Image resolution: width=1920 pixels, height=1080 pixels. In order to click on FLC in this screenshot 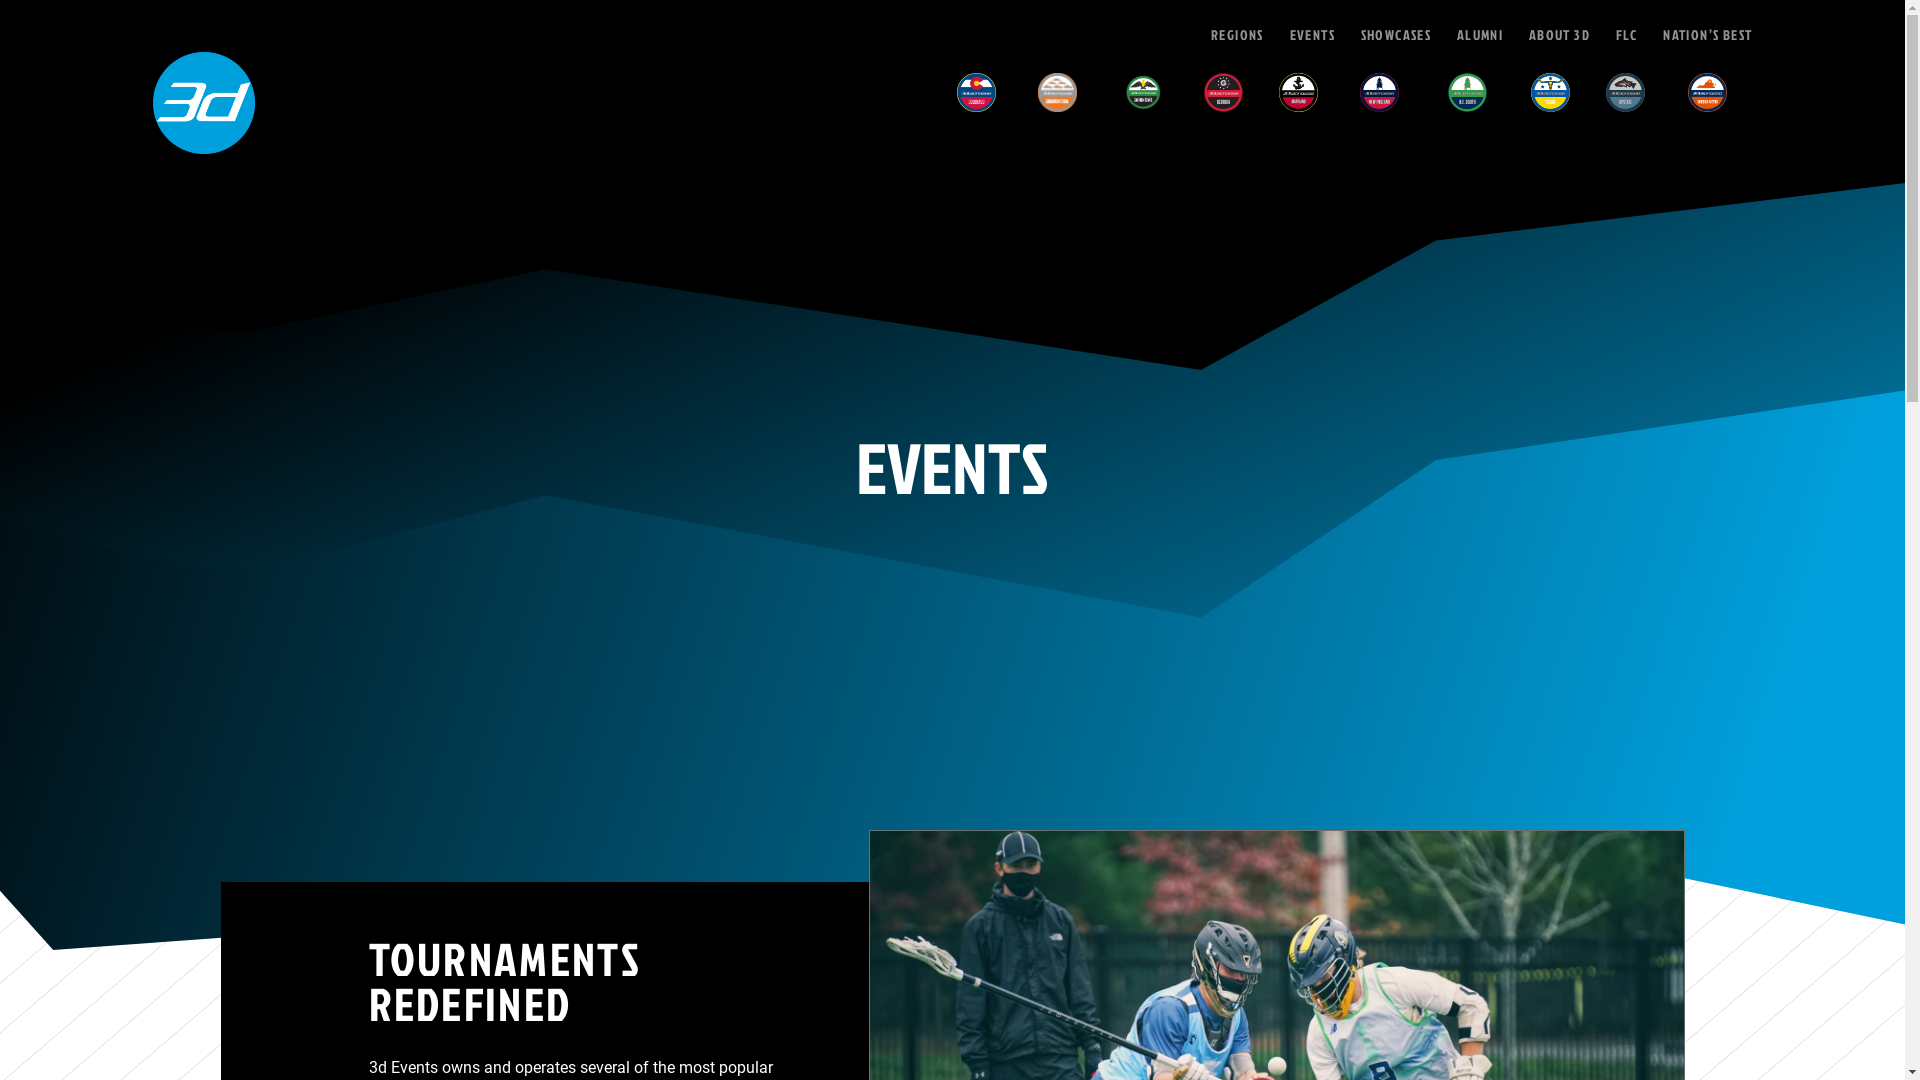, I will do `click(1627, 36)`.